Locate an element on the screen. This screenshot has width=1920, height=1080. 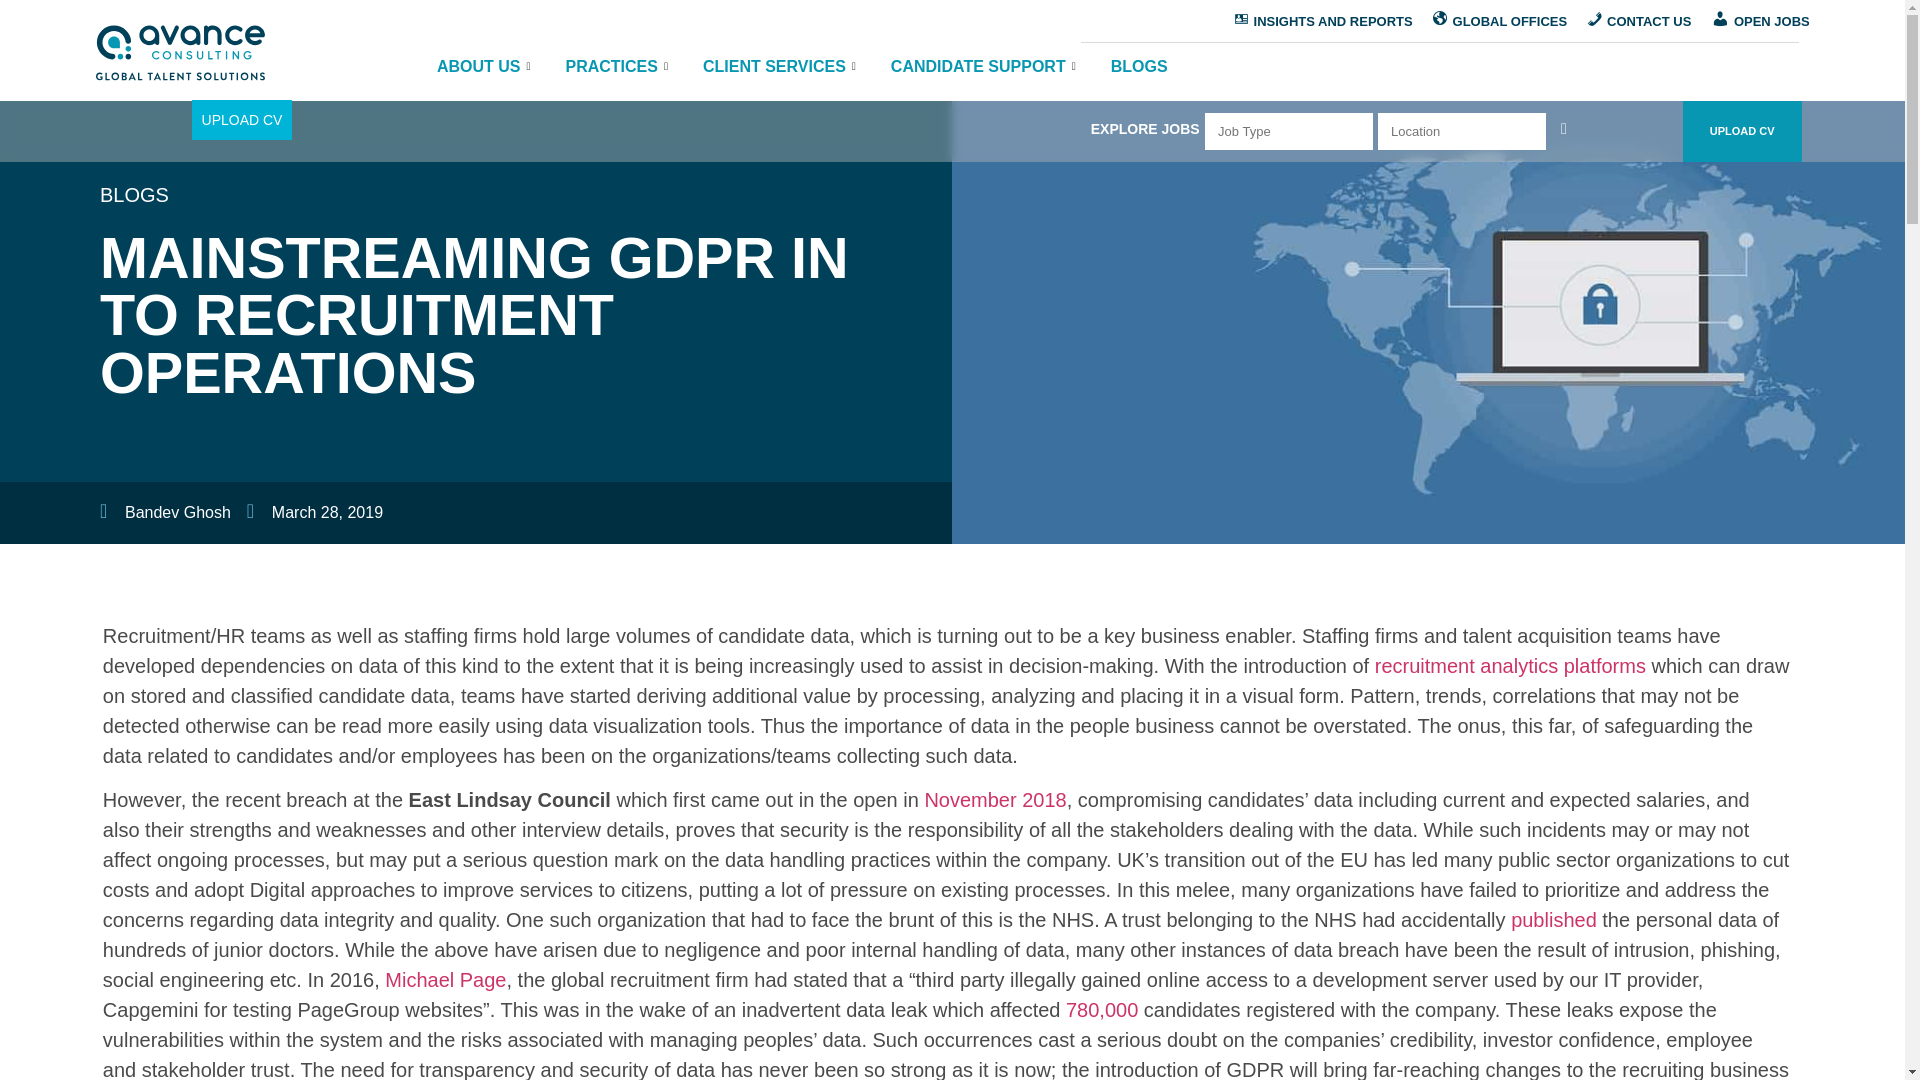
INSIGHTS AND REPORTS is located at coordinates (1323, 22).